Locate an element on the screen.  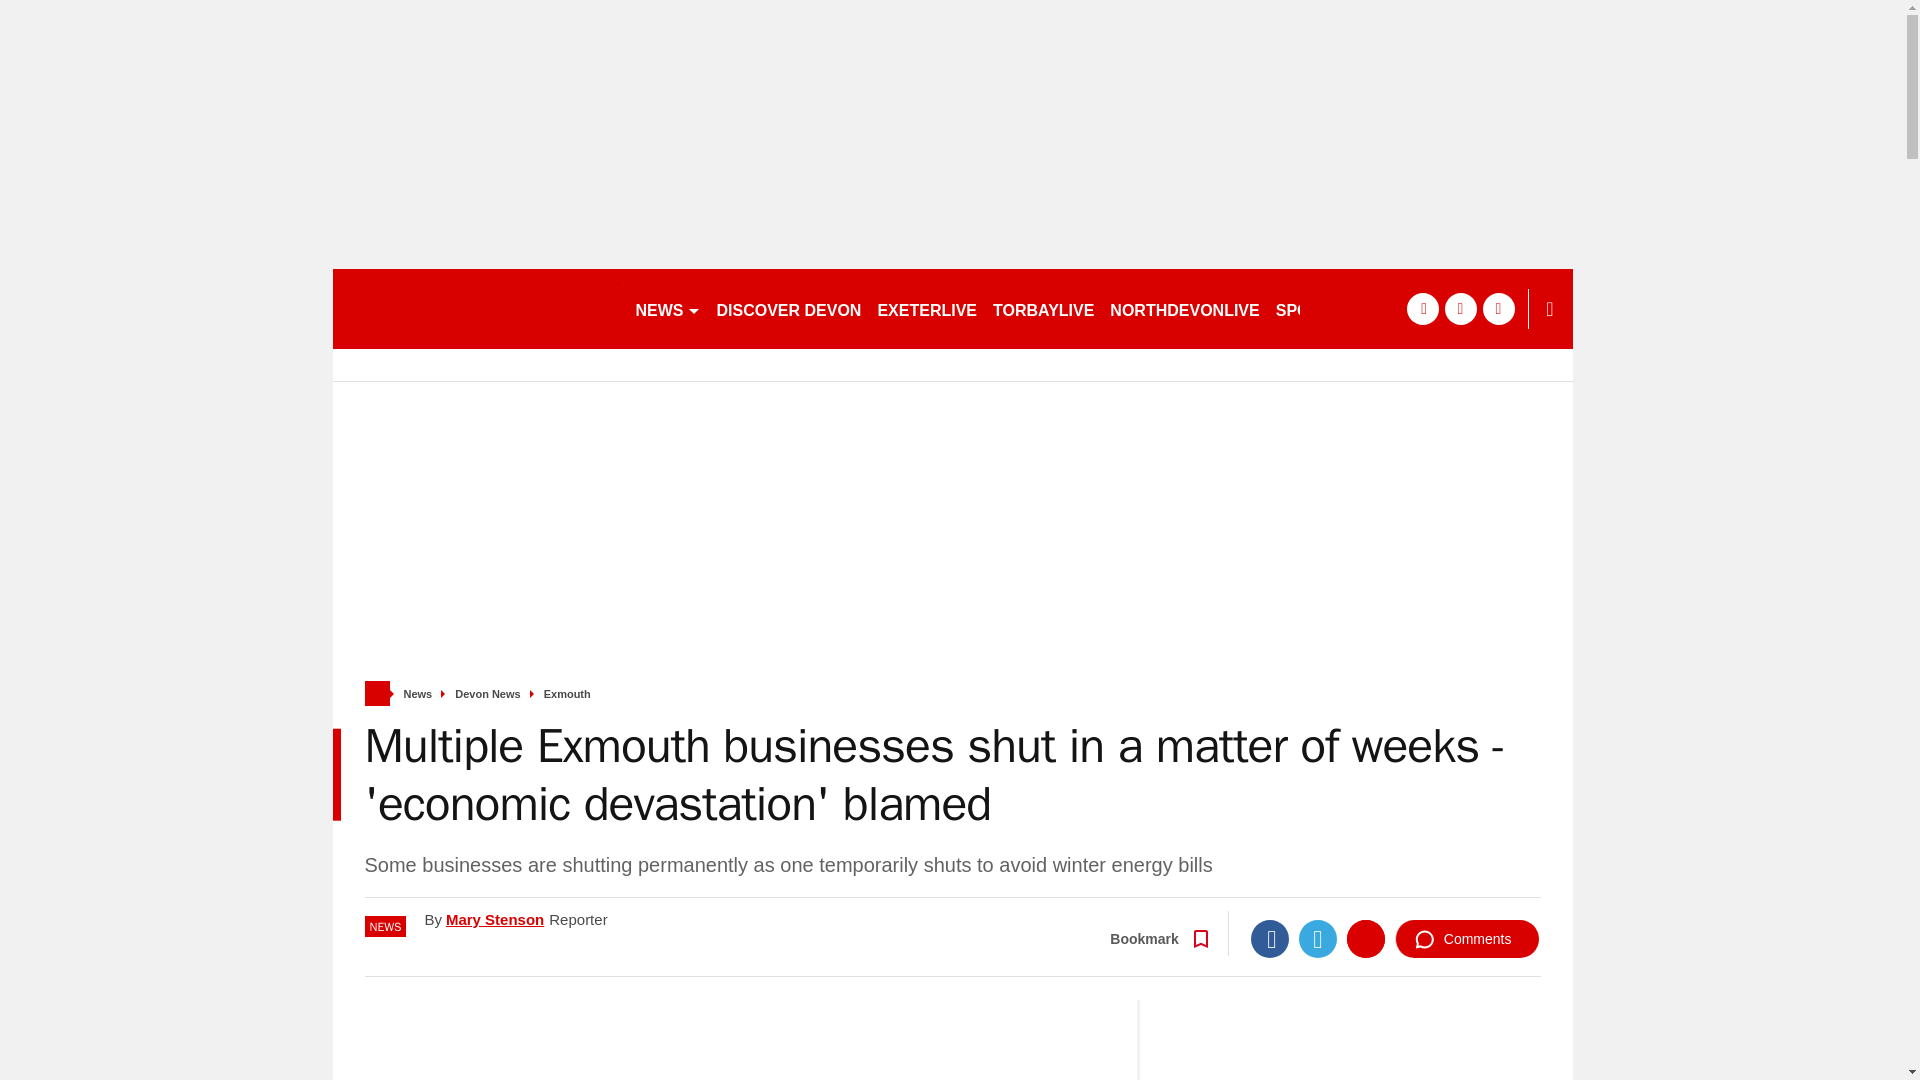
NEWS is located at coordinates (668, 308).